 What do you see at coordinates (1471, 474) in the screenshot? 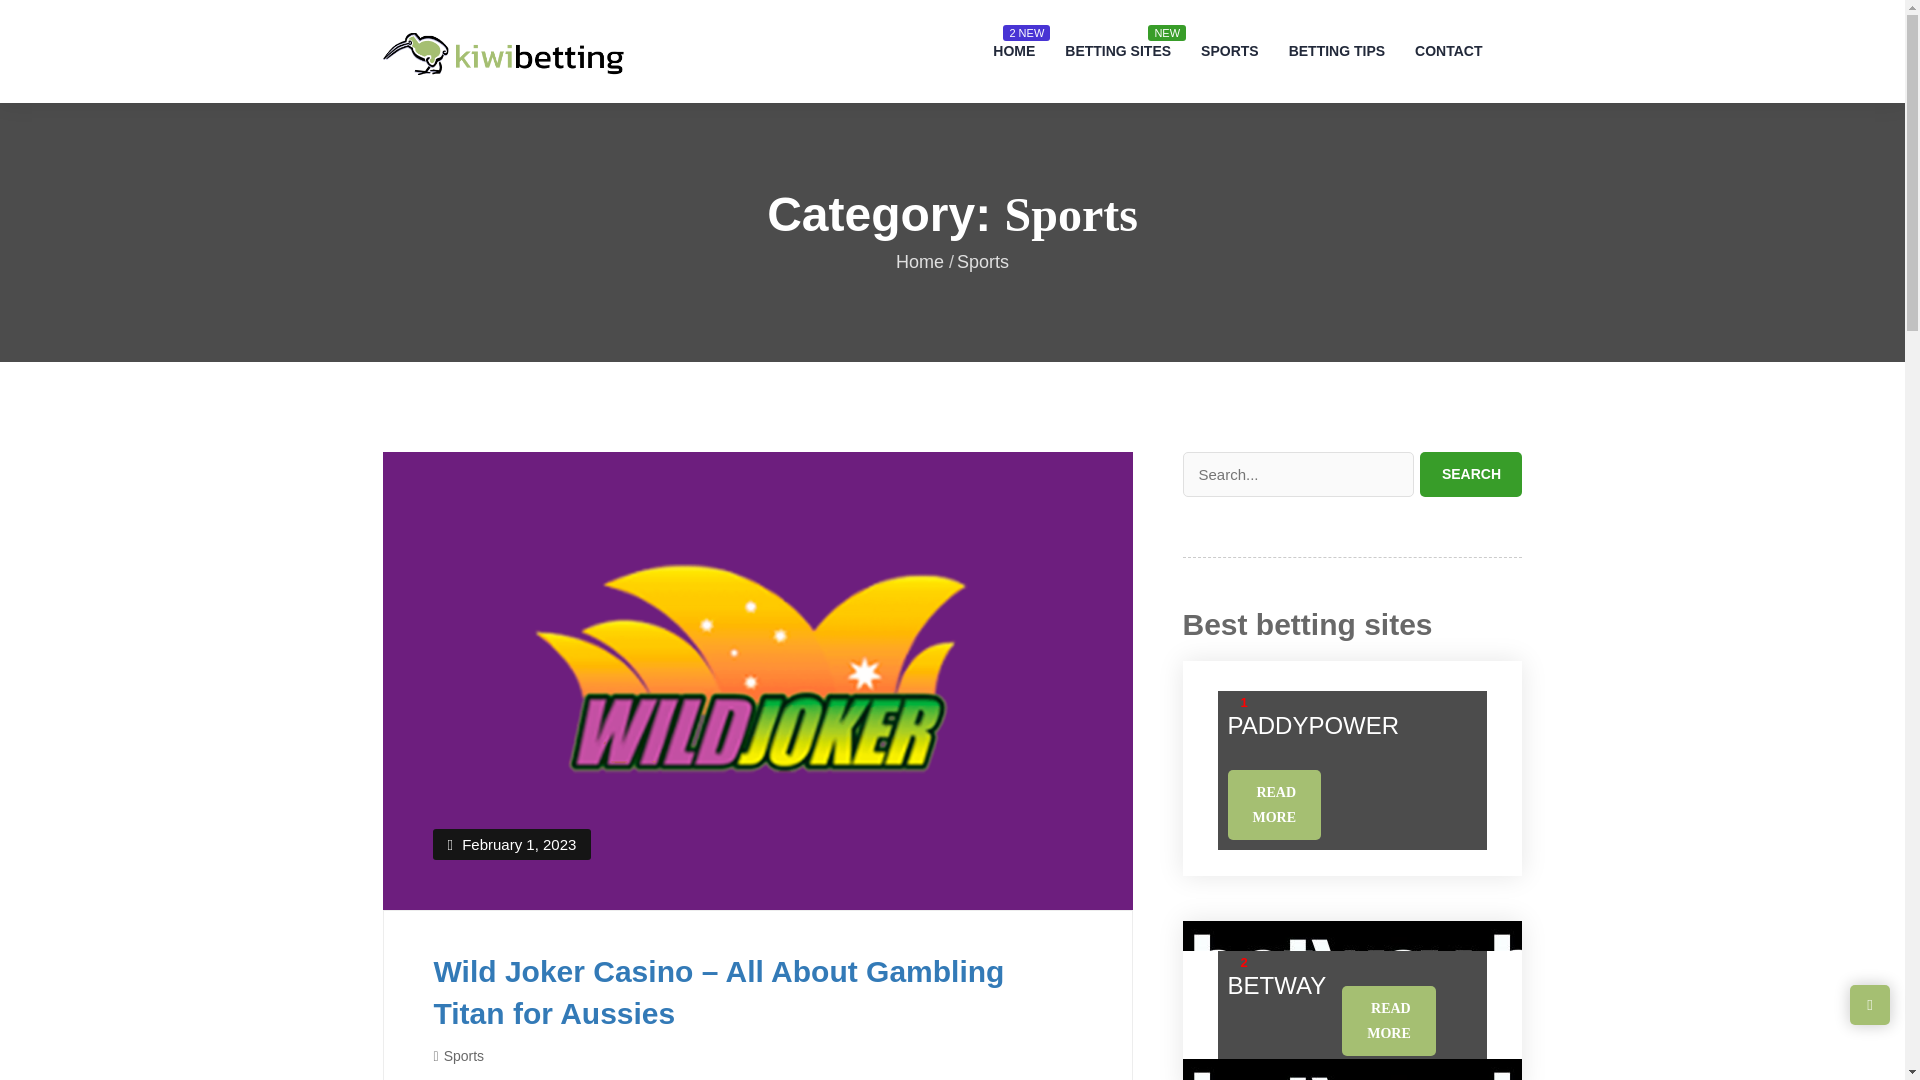
I see `SEARCH` at bounding box center [1471, 474].